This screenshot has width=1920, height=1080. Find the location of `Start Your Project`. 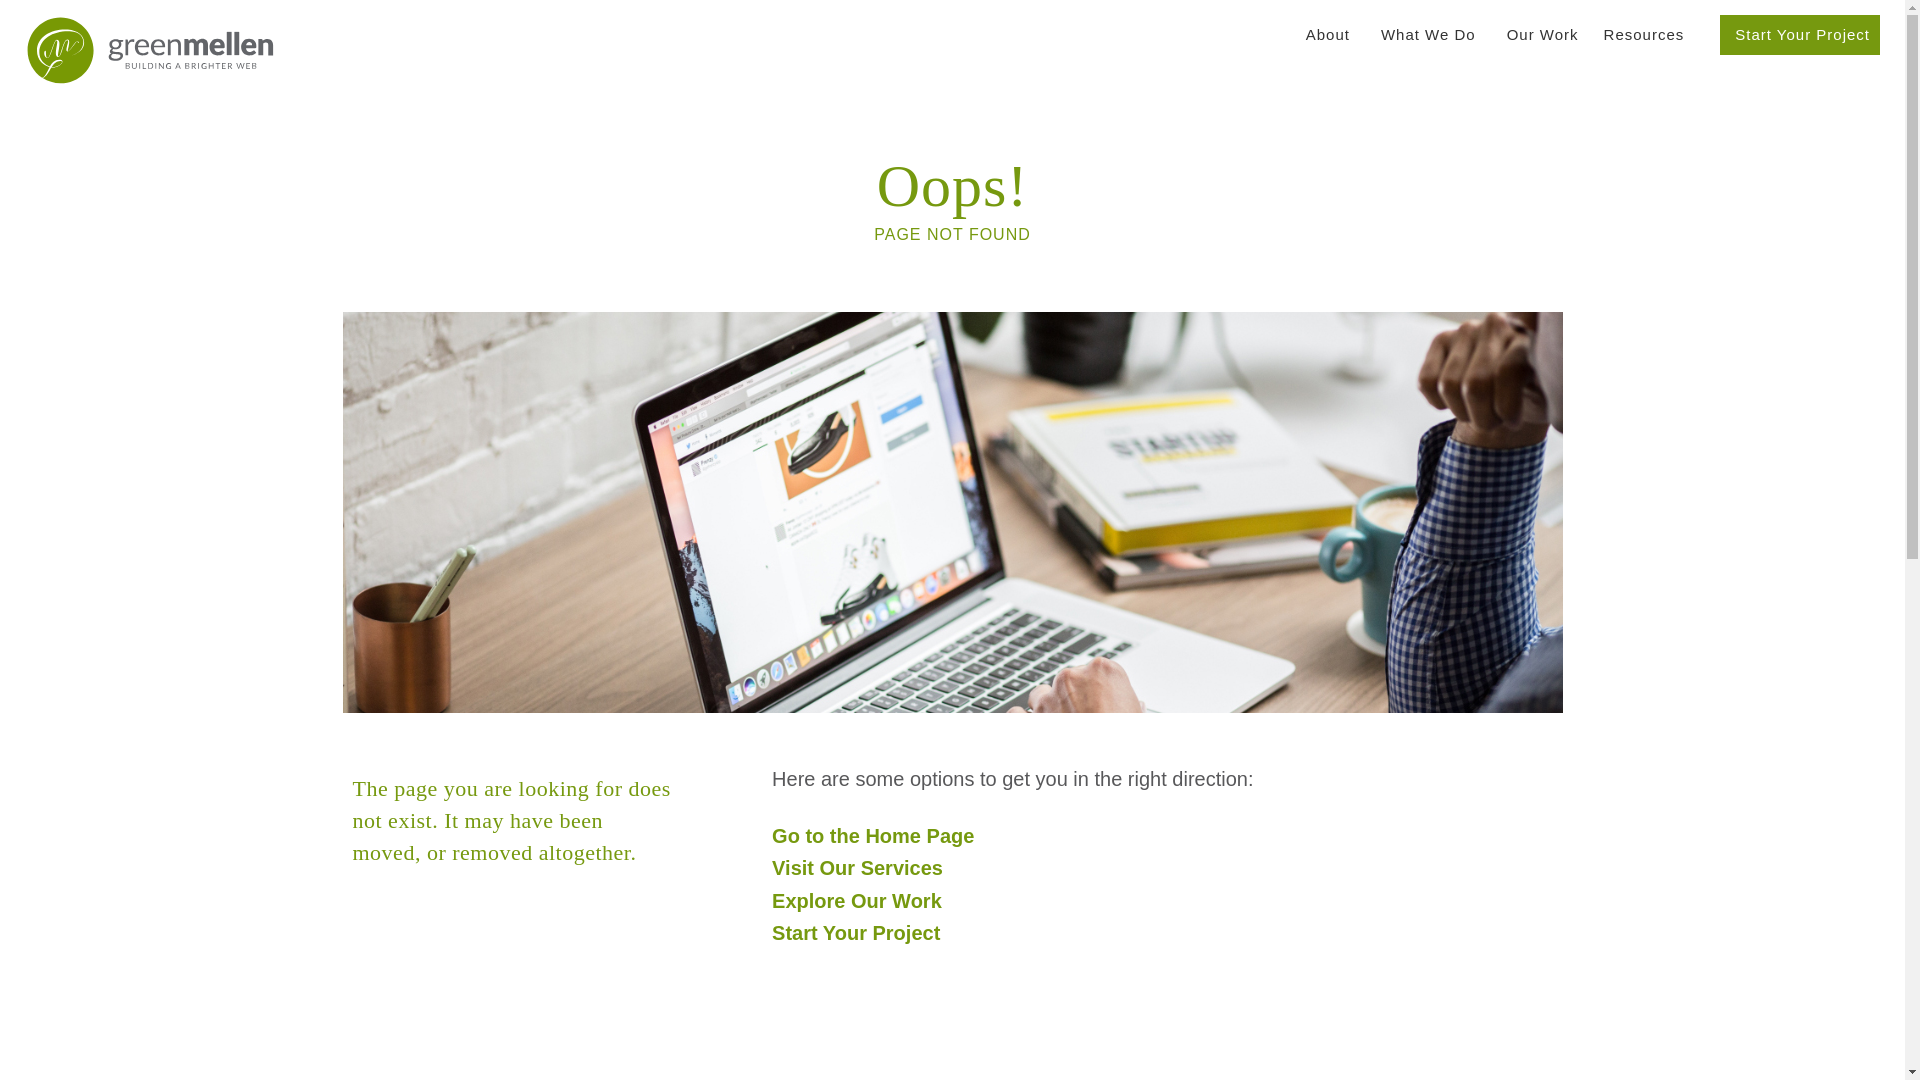

Start Your Project is located at coordinates (856, 932).